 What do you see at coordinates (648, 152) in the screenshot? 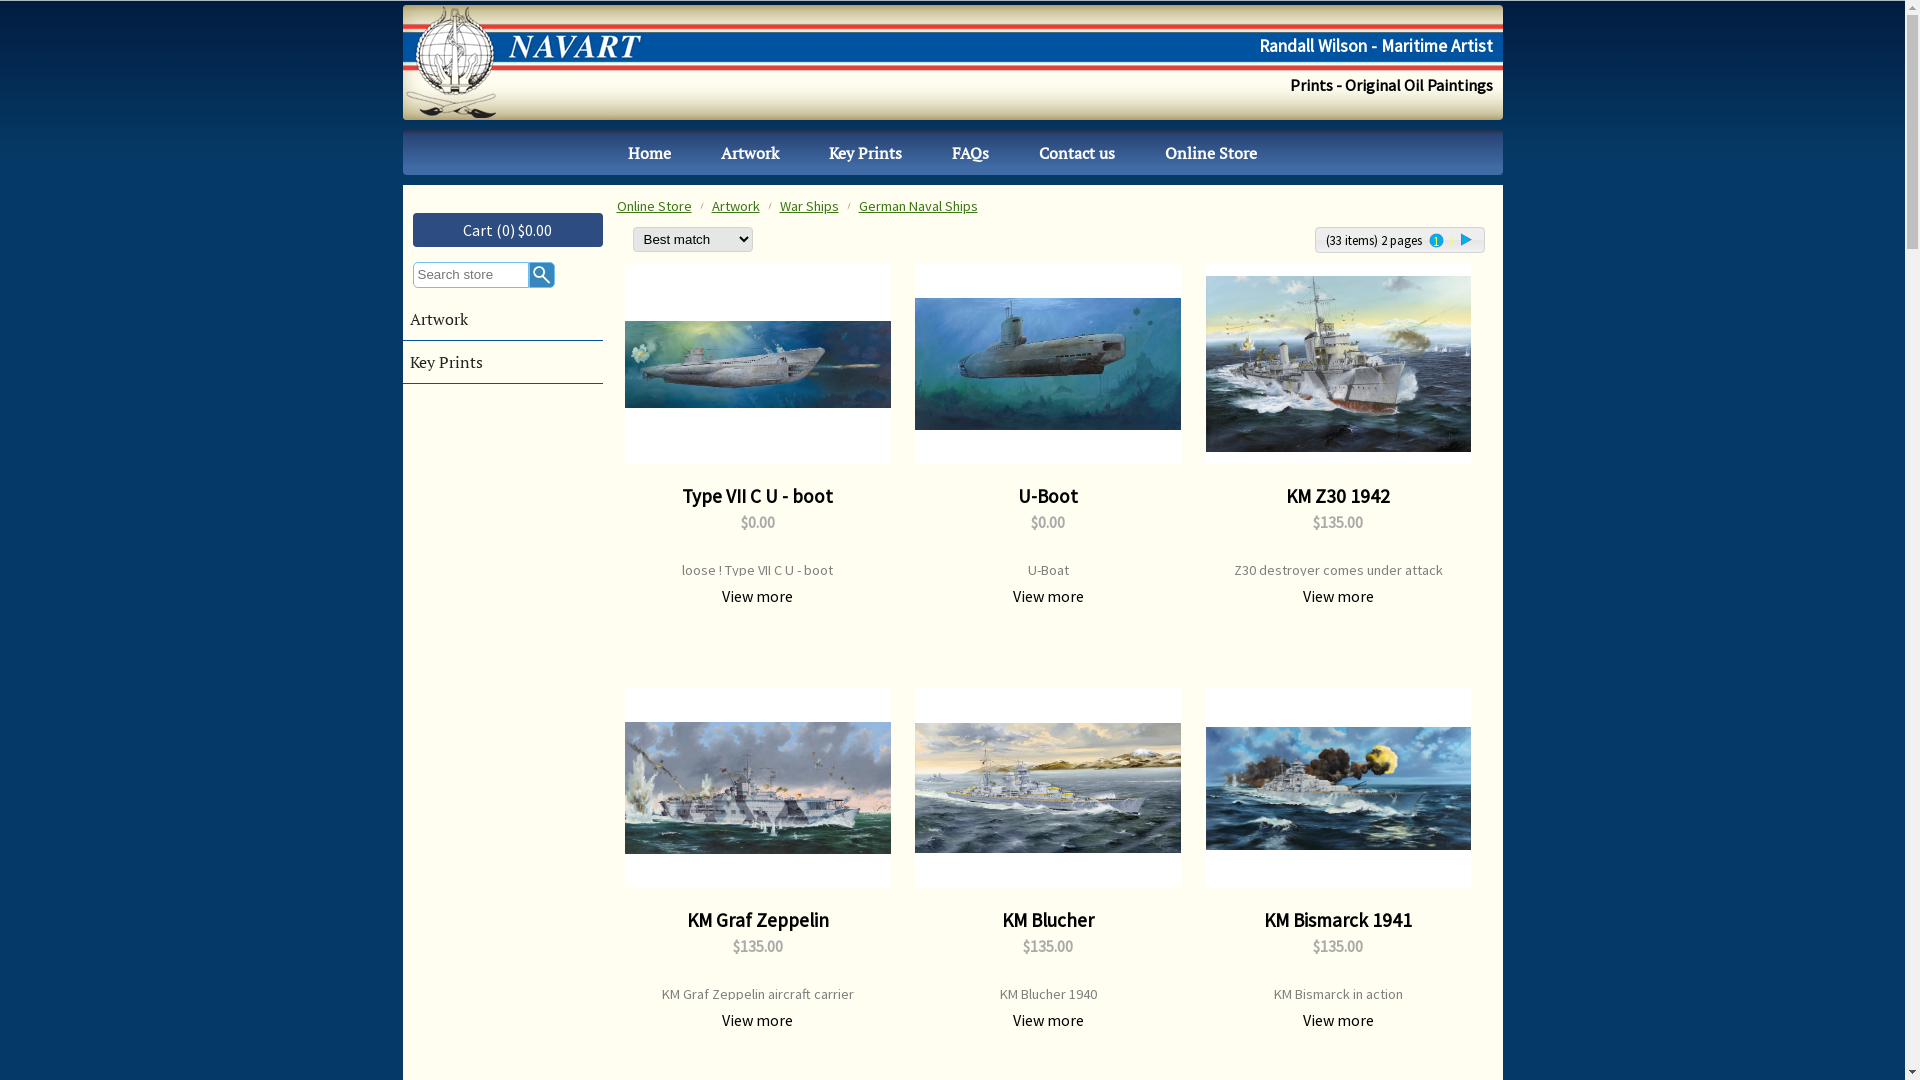
I see `Home` at bounding box center [648, 152].